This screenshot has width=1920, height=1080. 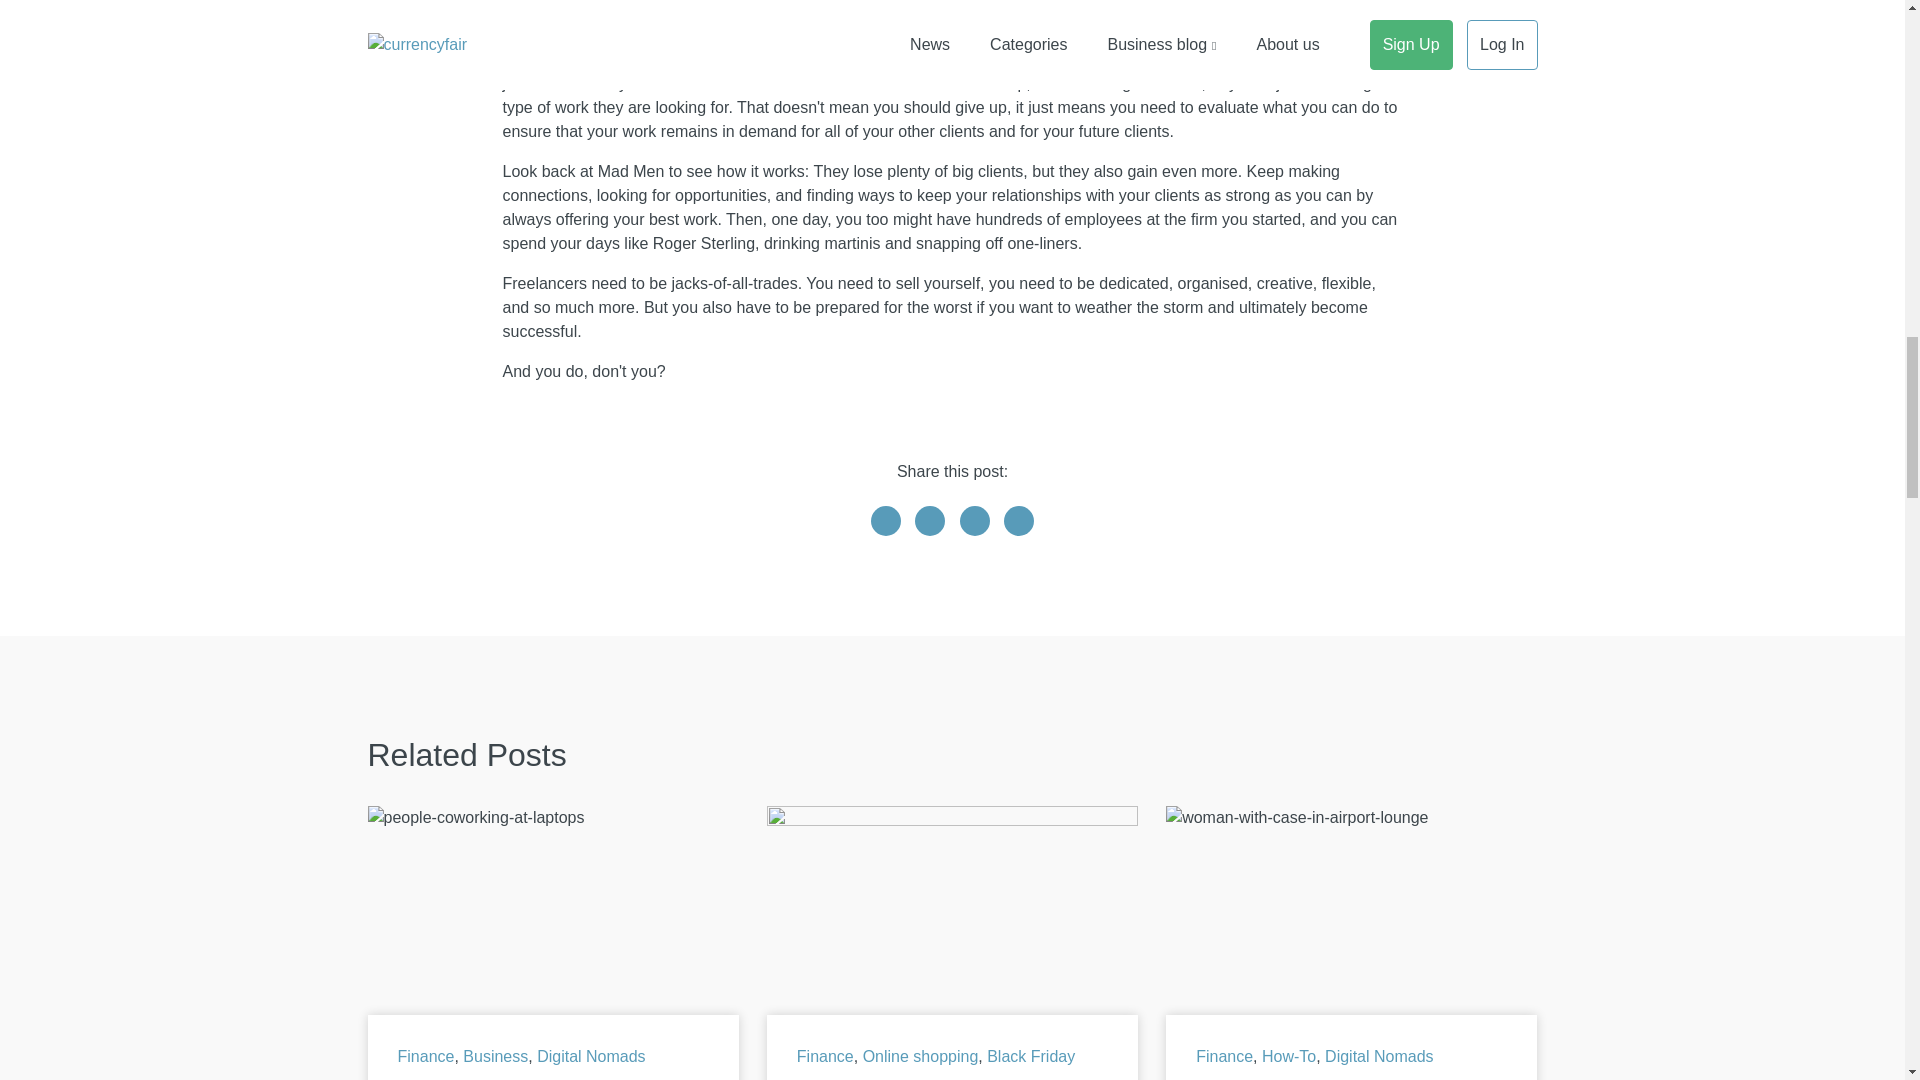 What do you see at coordinates (825, 1056) in the screenshot?
I see `Finance` at bounding box center [825, 1056].